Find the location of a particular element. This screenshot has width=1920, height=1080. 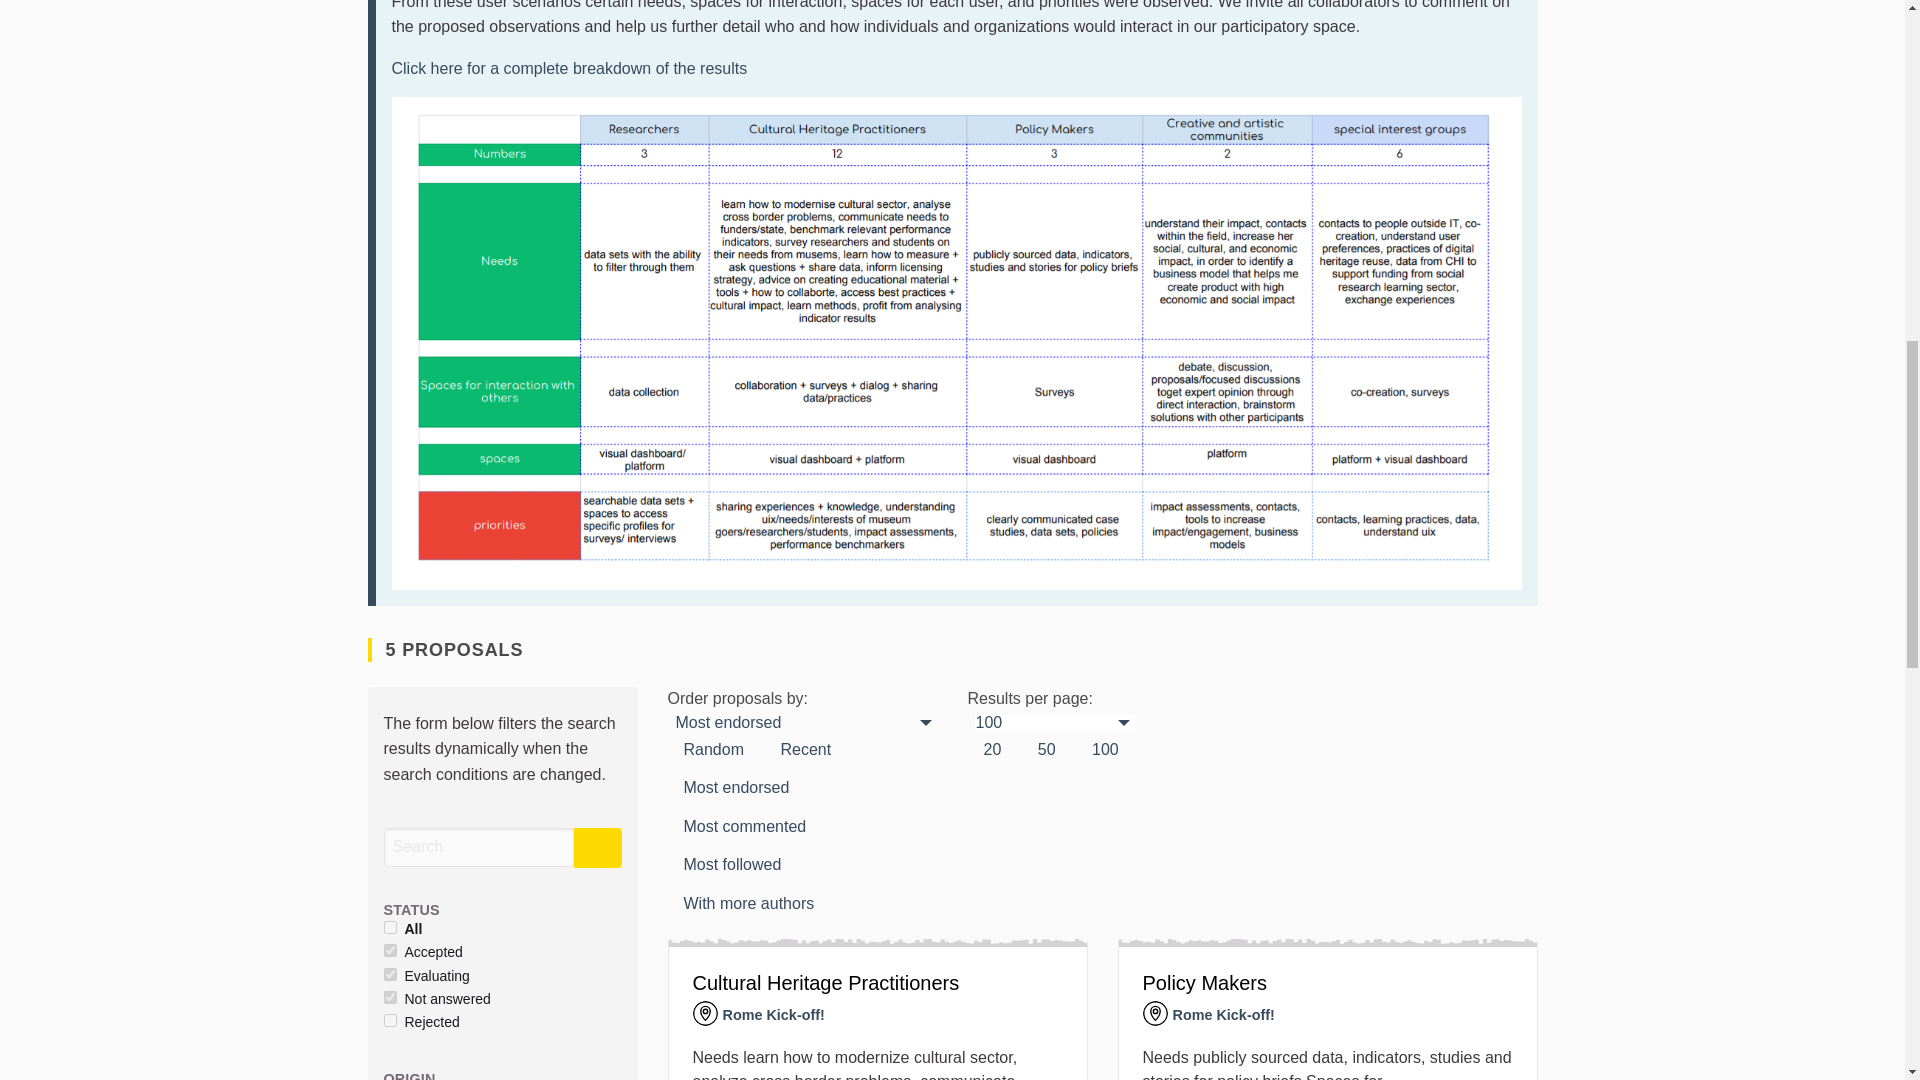

Order proposals by: is located at coordinates (805, 750).